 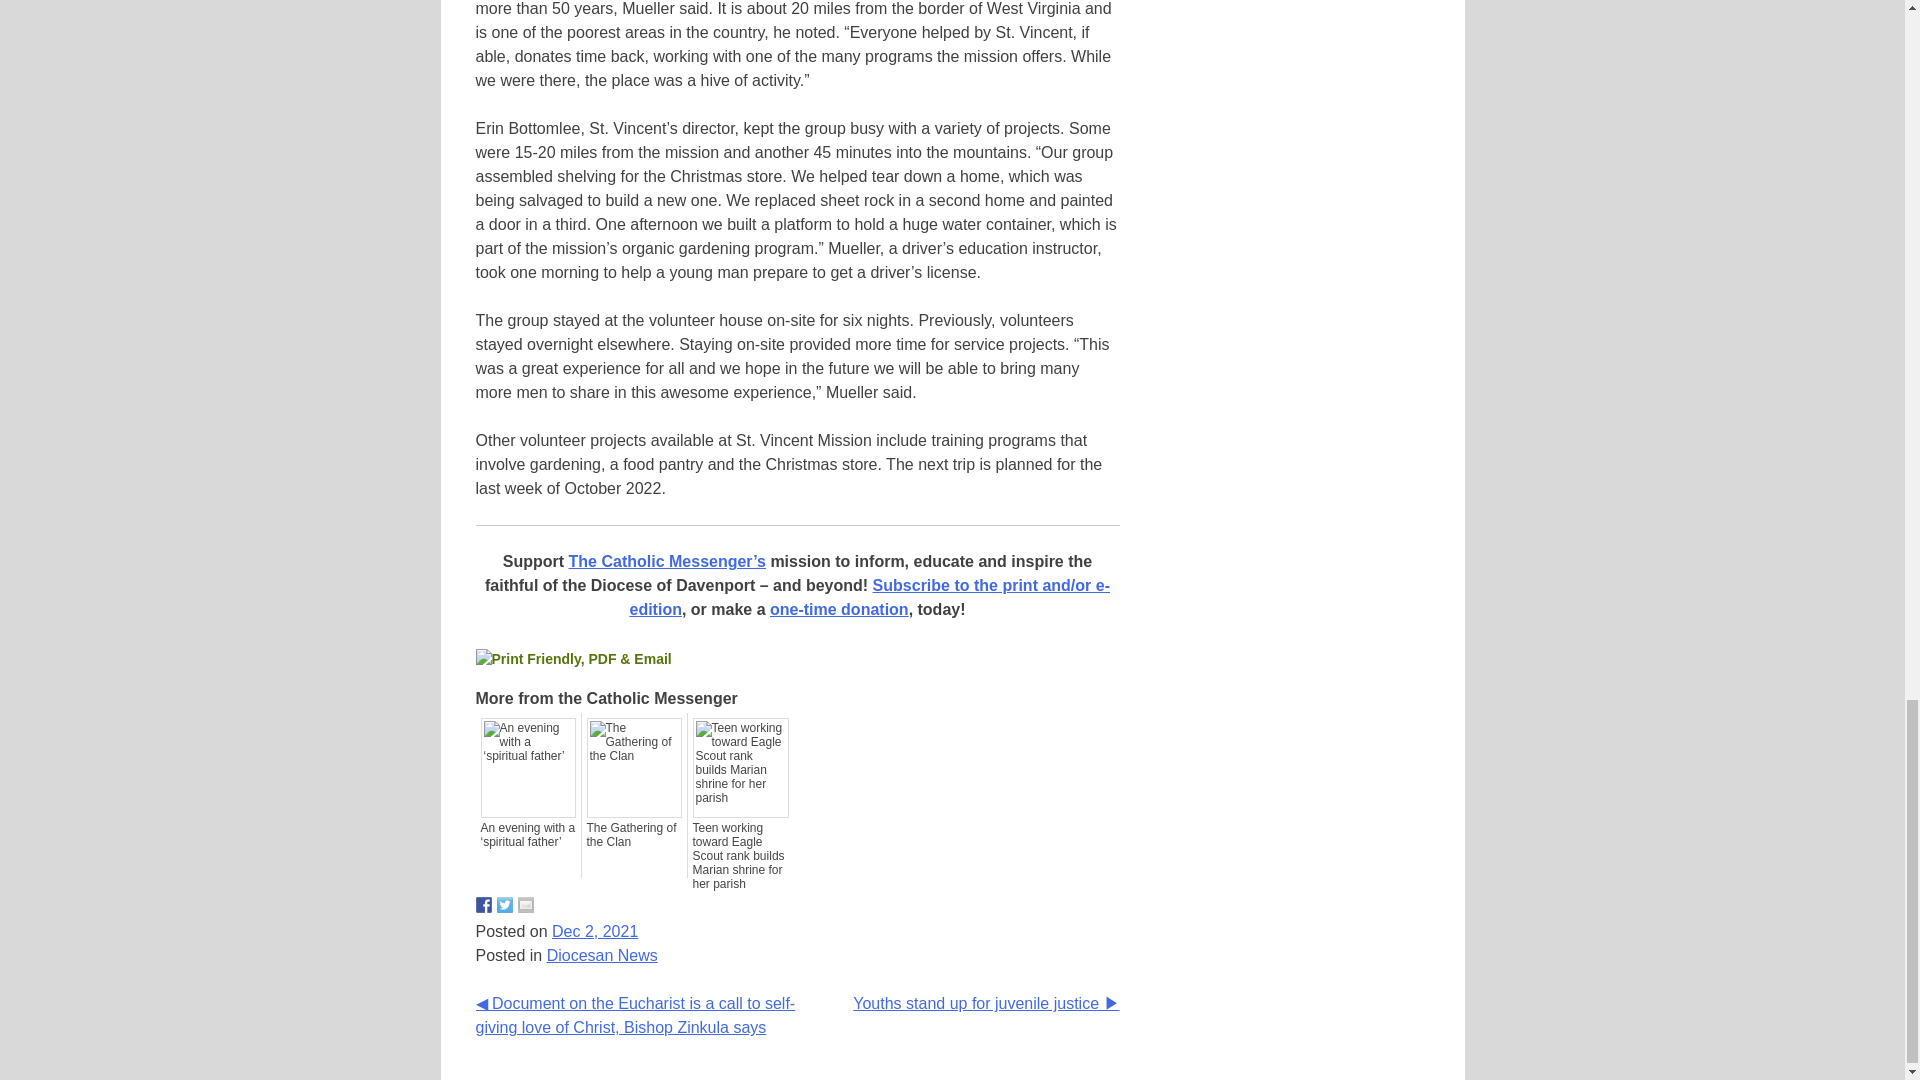 I want to click on Share by email, so click(x=526, y=904).